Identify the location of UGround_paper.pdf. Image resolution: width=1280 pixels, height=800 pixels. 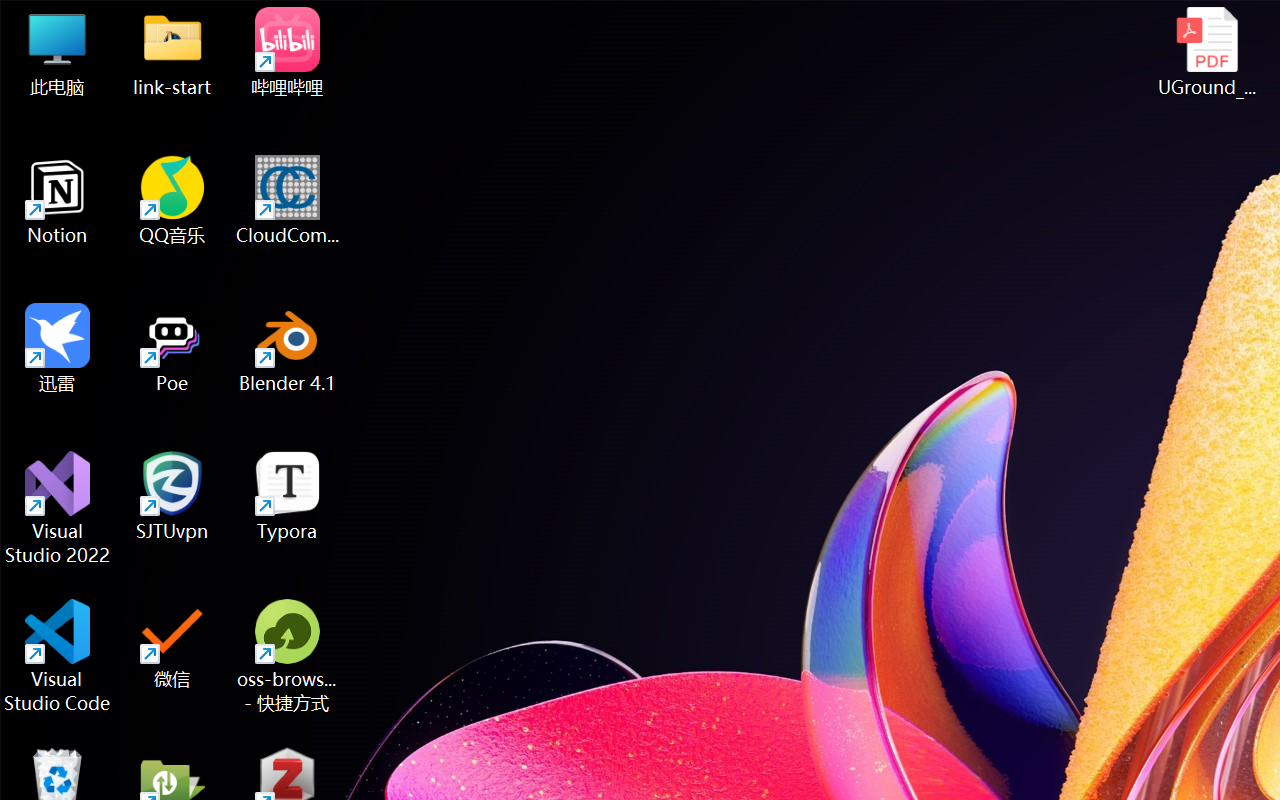
(1206, 52).